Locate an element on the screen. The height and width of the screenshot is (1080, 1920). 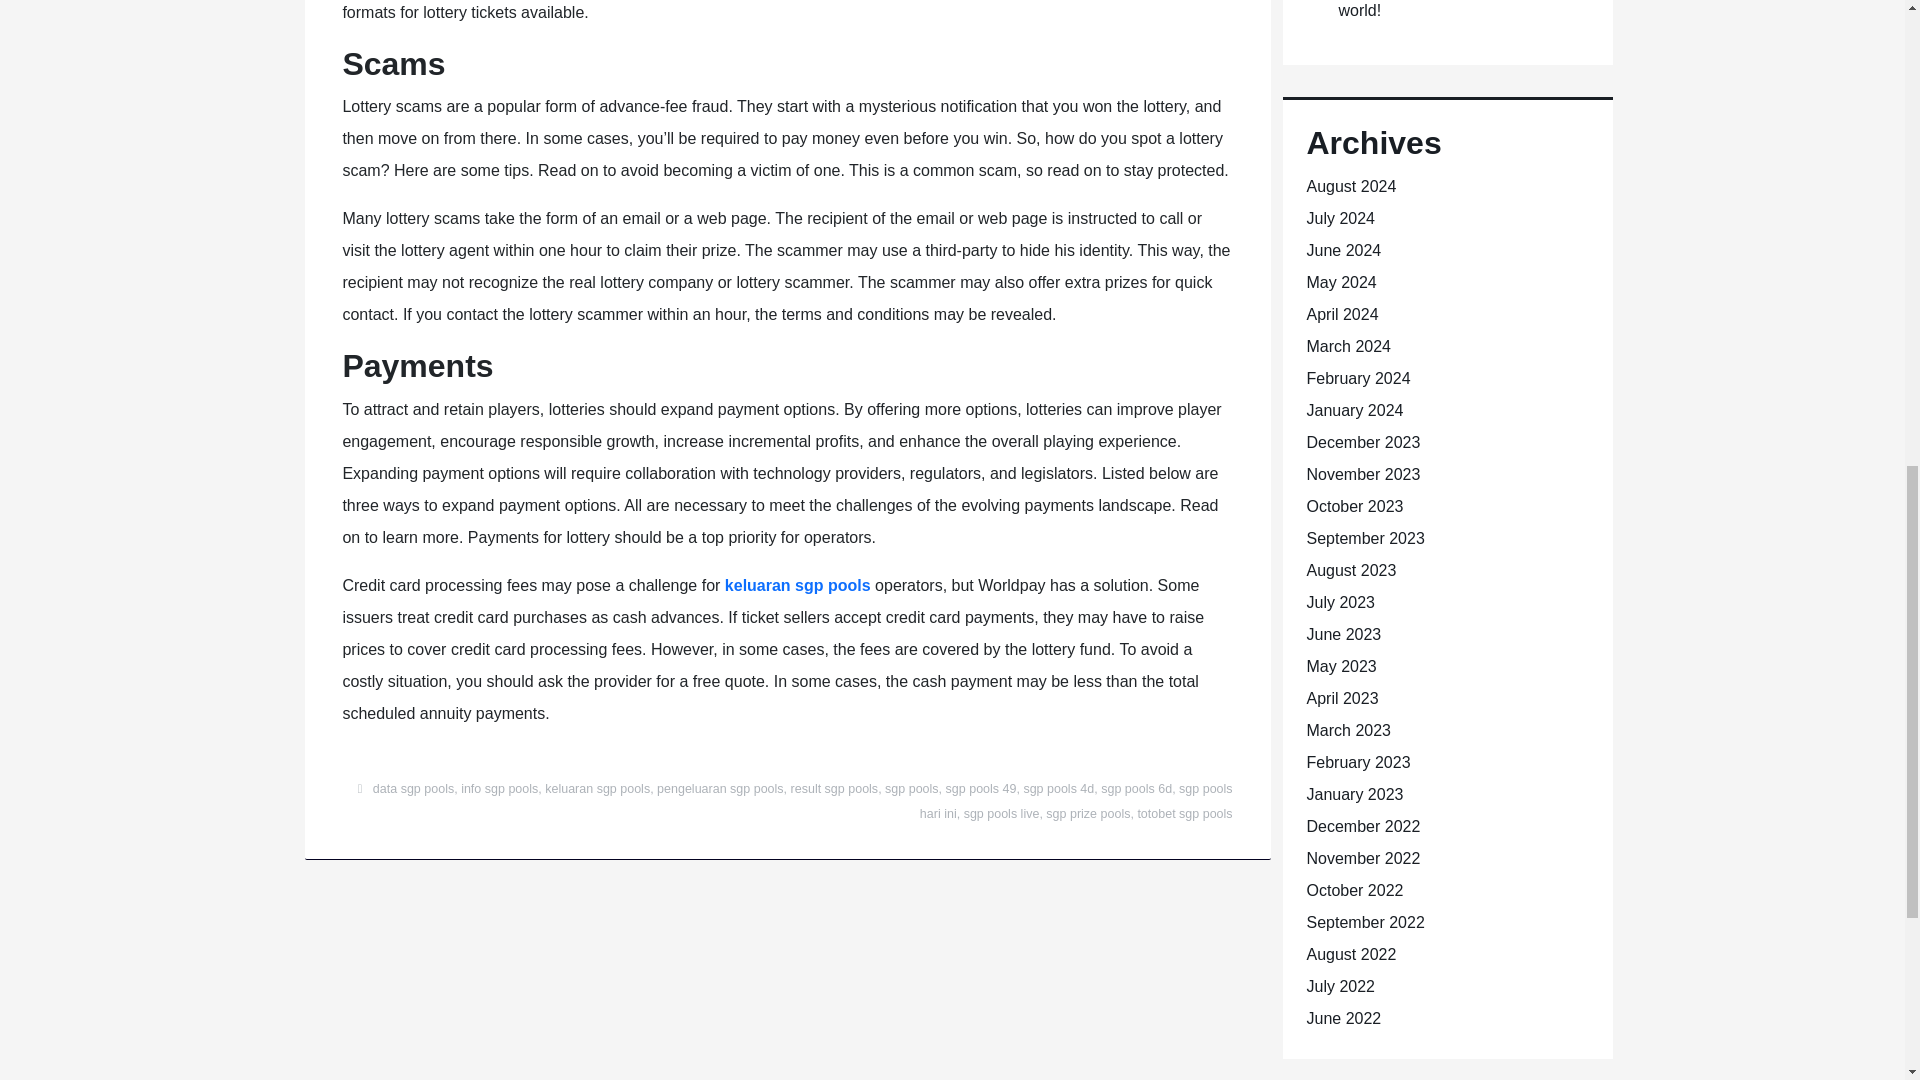
October 2023 is located at coordinates (1354, 506).